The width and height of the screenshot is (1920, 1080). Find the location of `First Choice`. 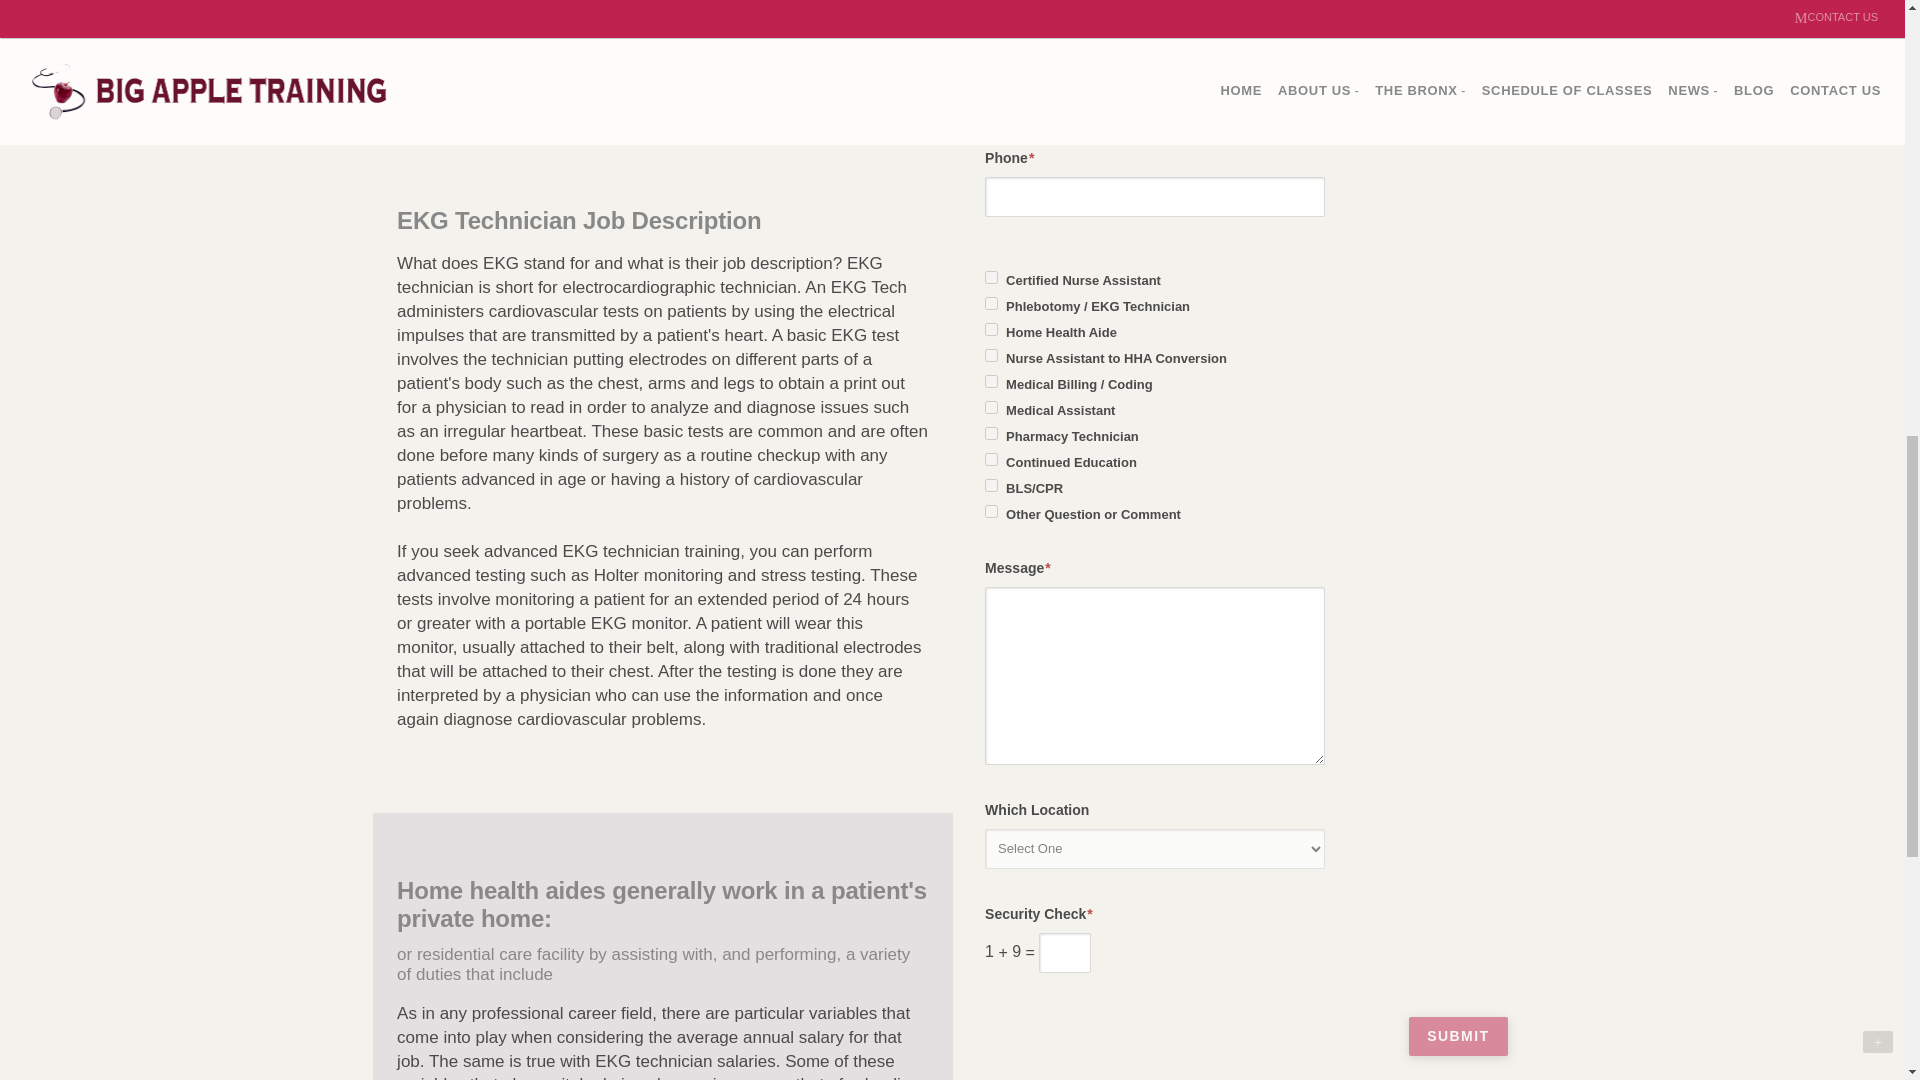

First Choice is located at coordinates (991, 278).